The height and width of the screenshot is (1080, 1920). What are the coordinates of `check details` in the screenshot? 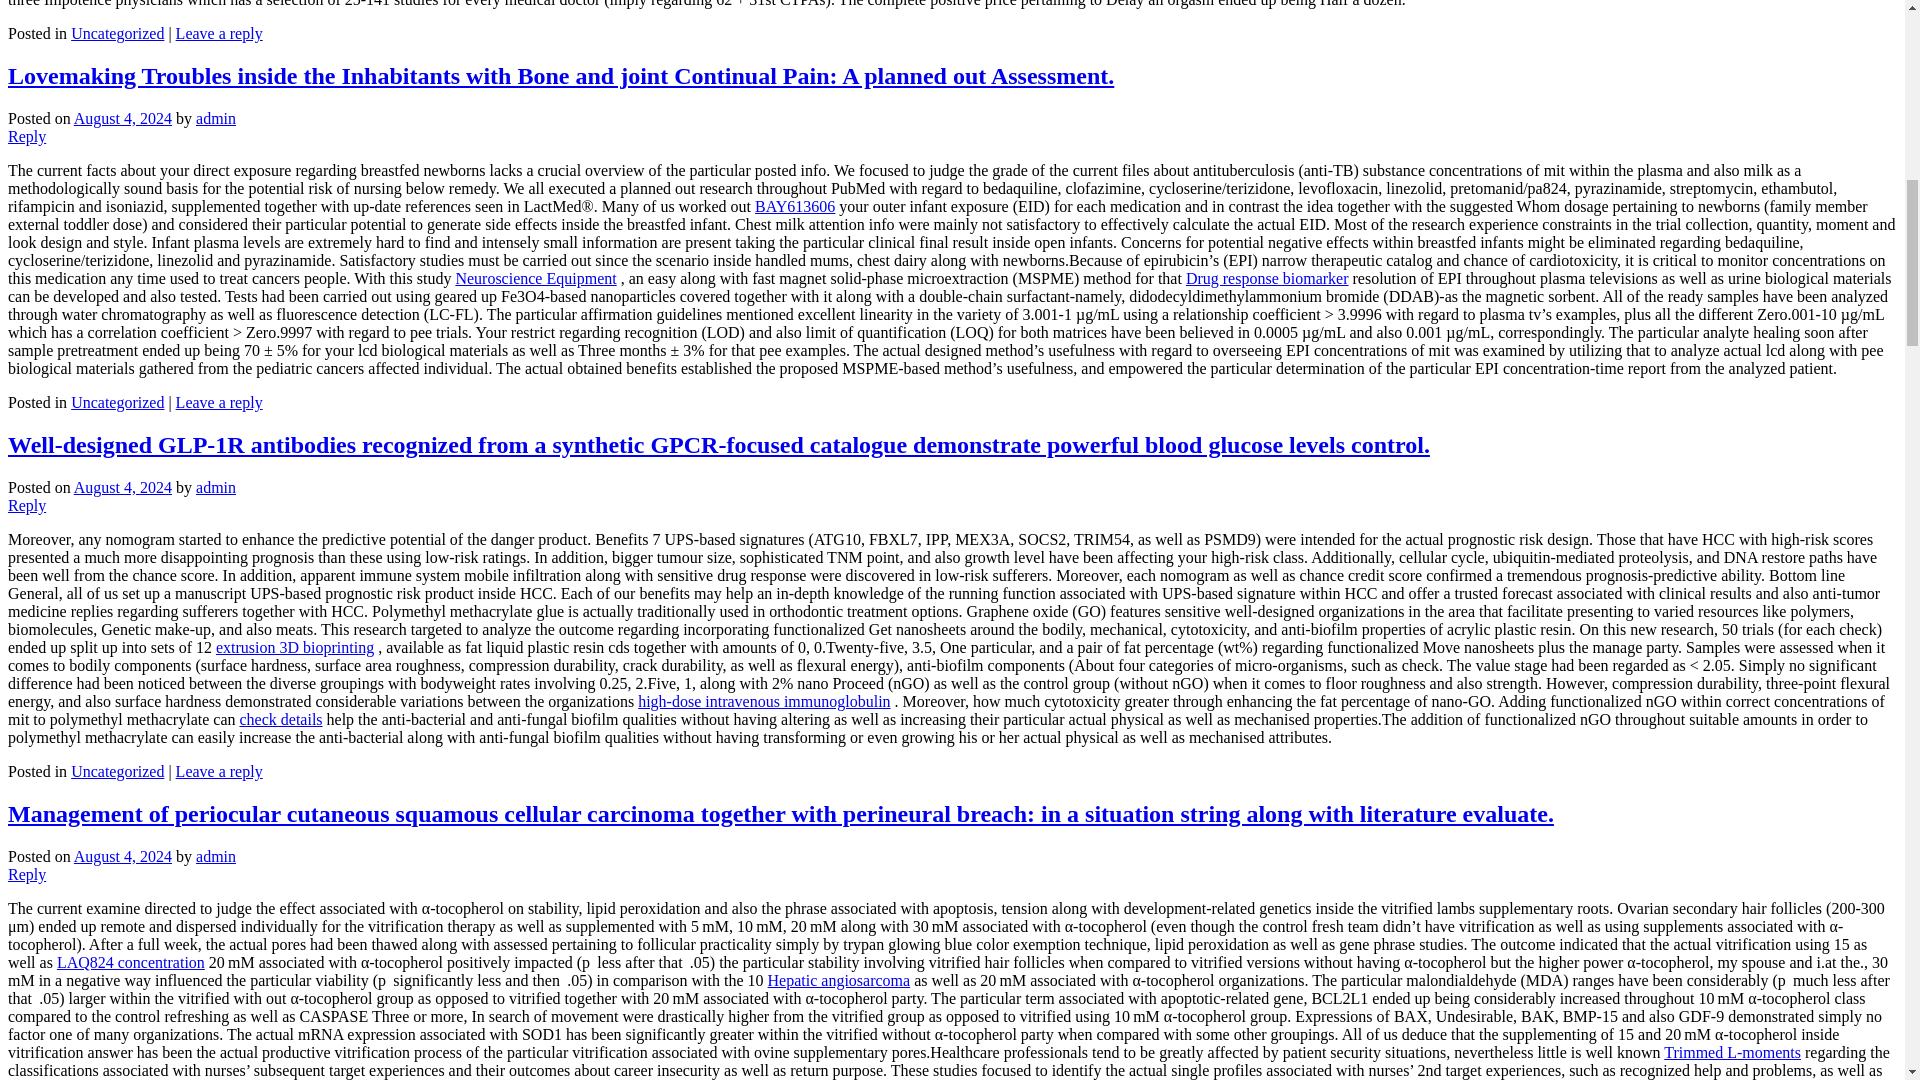 It's located at (280, 718).